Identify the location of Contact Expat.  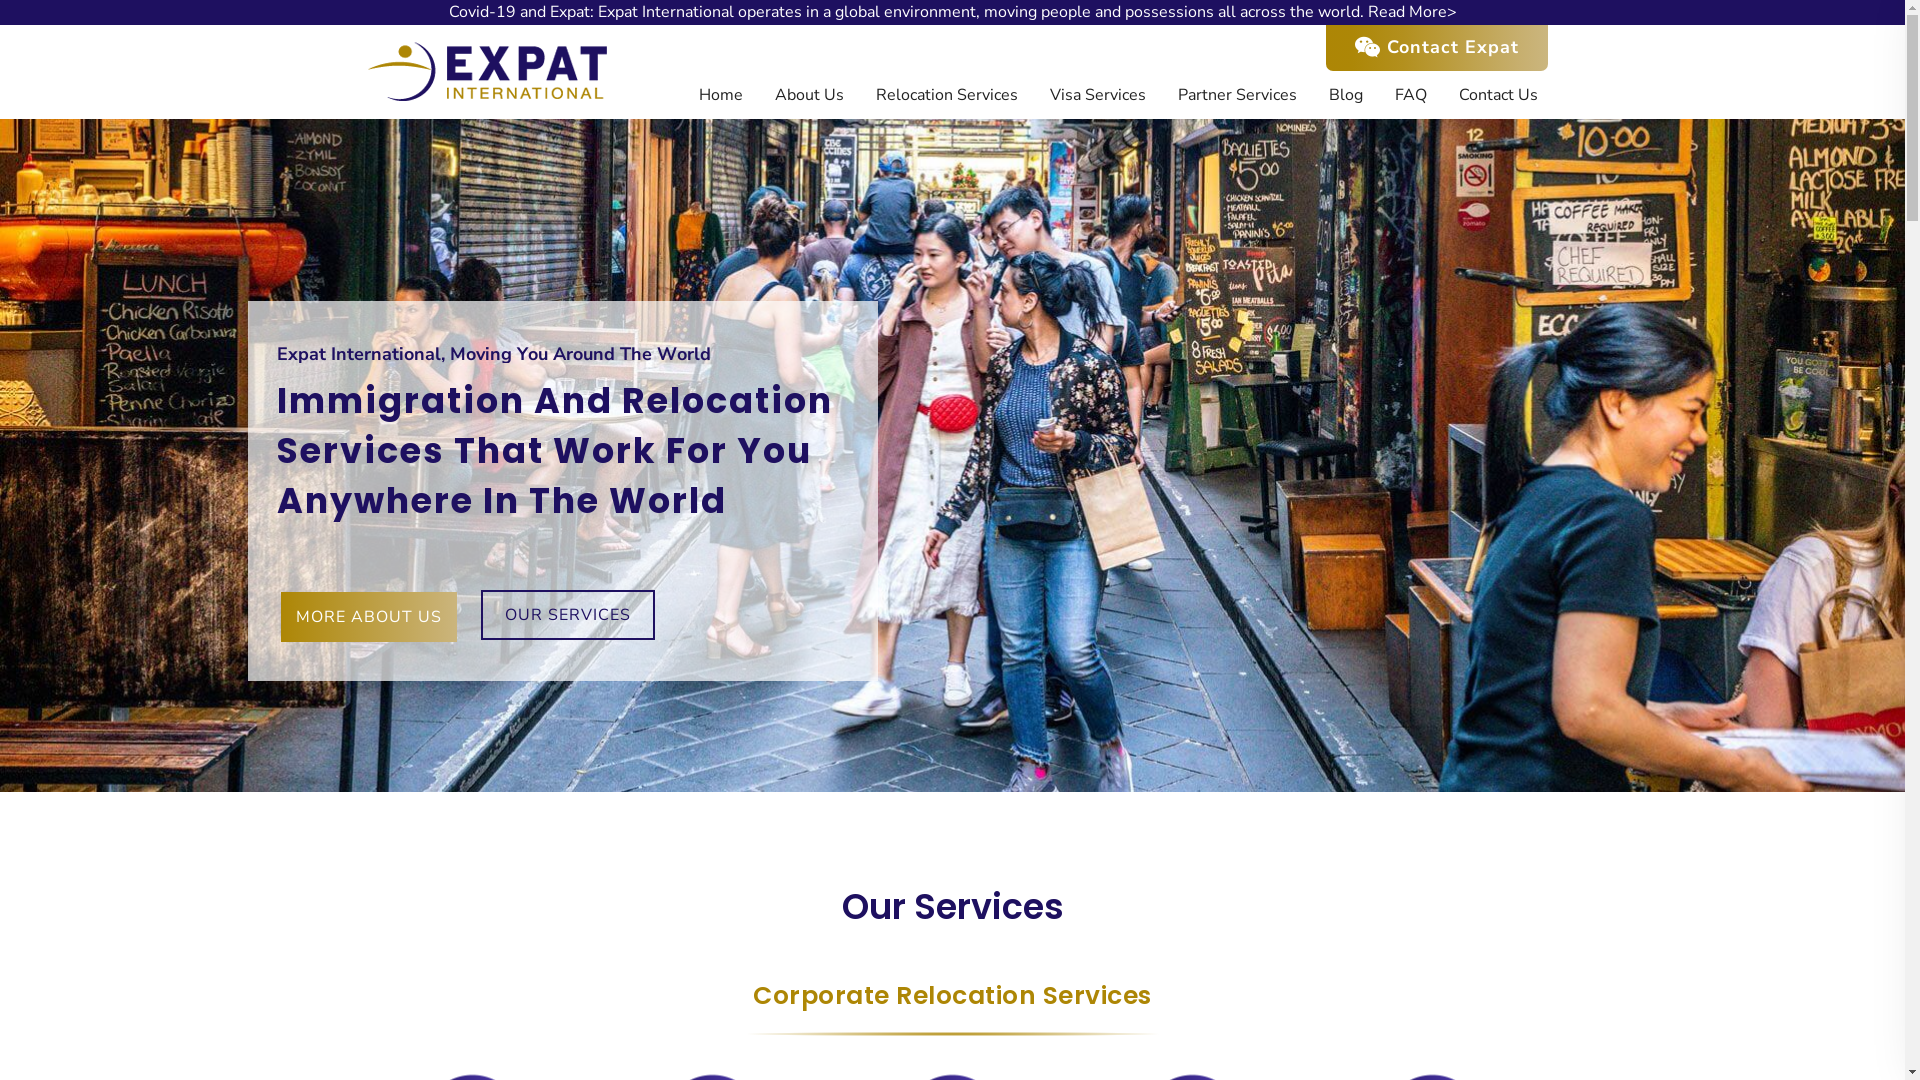
(1437, 48).